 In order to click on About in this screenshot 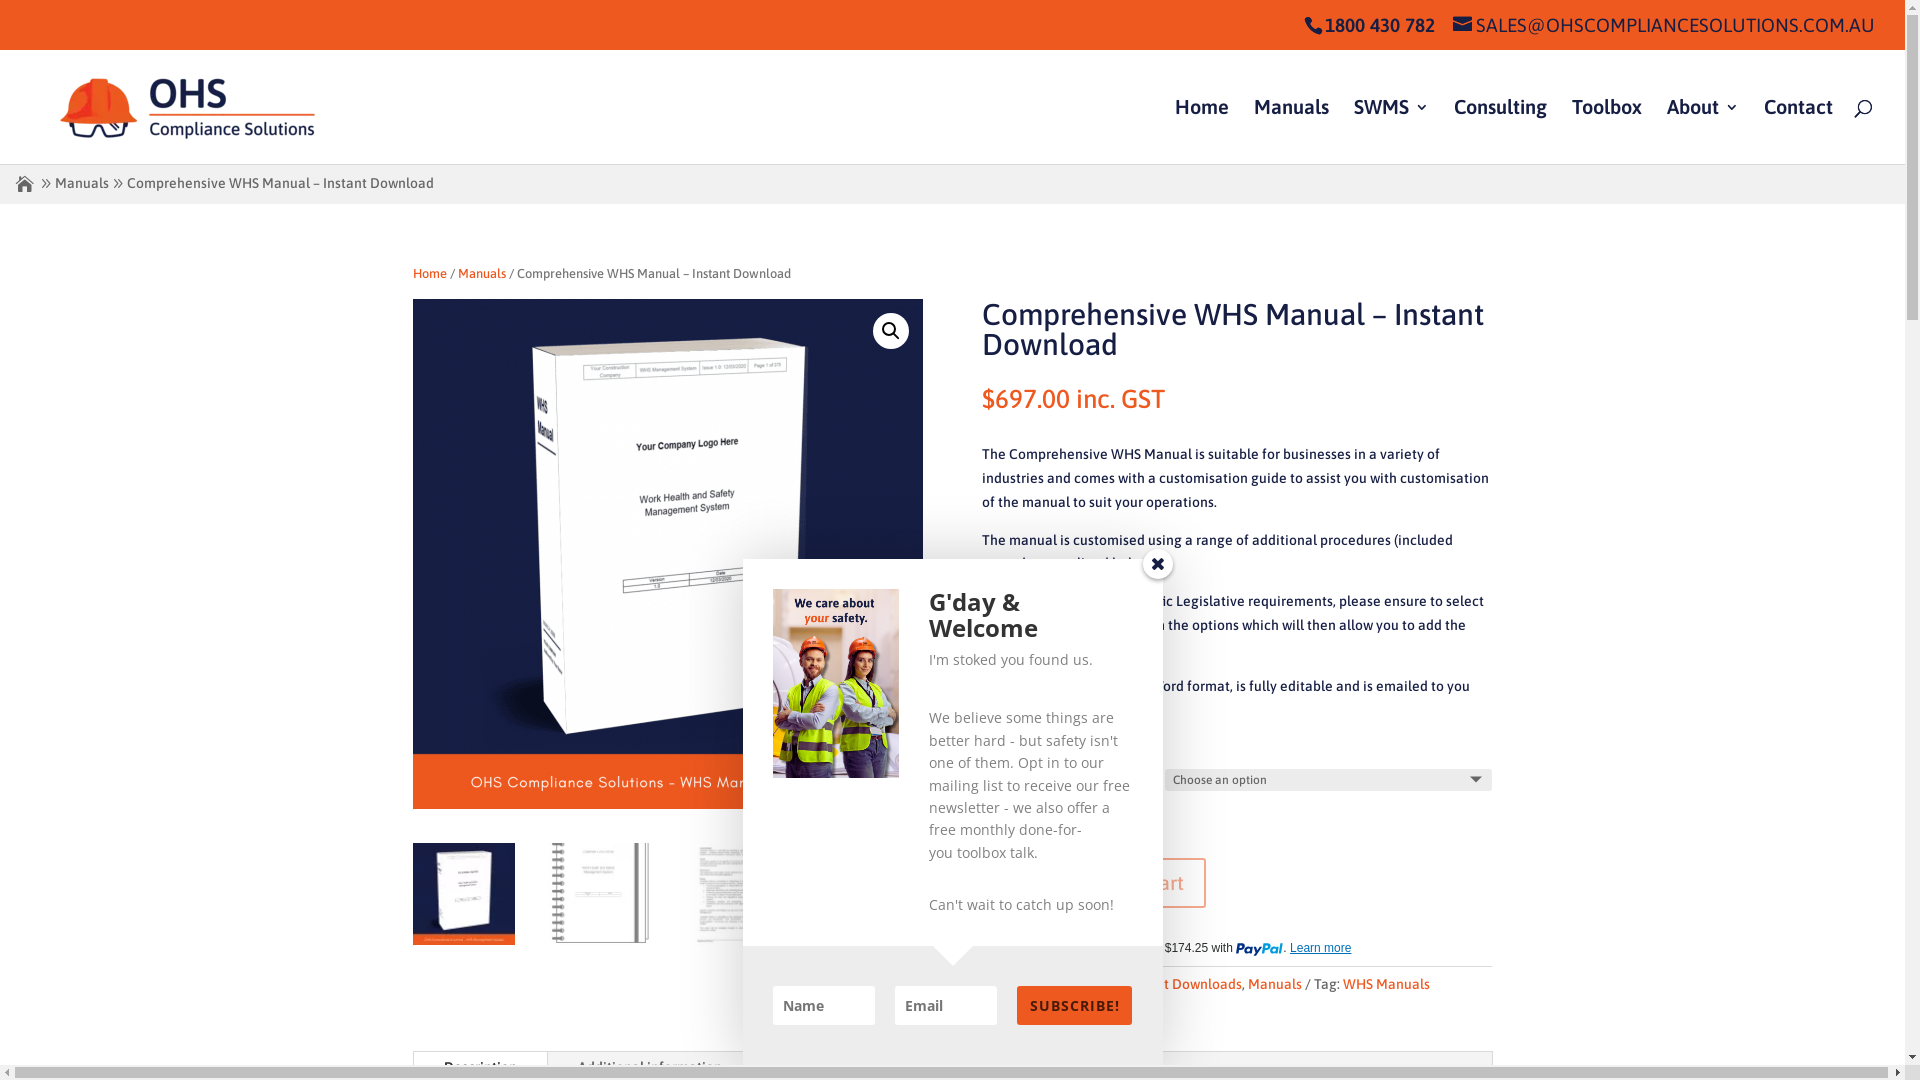, I will do `click(1703, 132)`.